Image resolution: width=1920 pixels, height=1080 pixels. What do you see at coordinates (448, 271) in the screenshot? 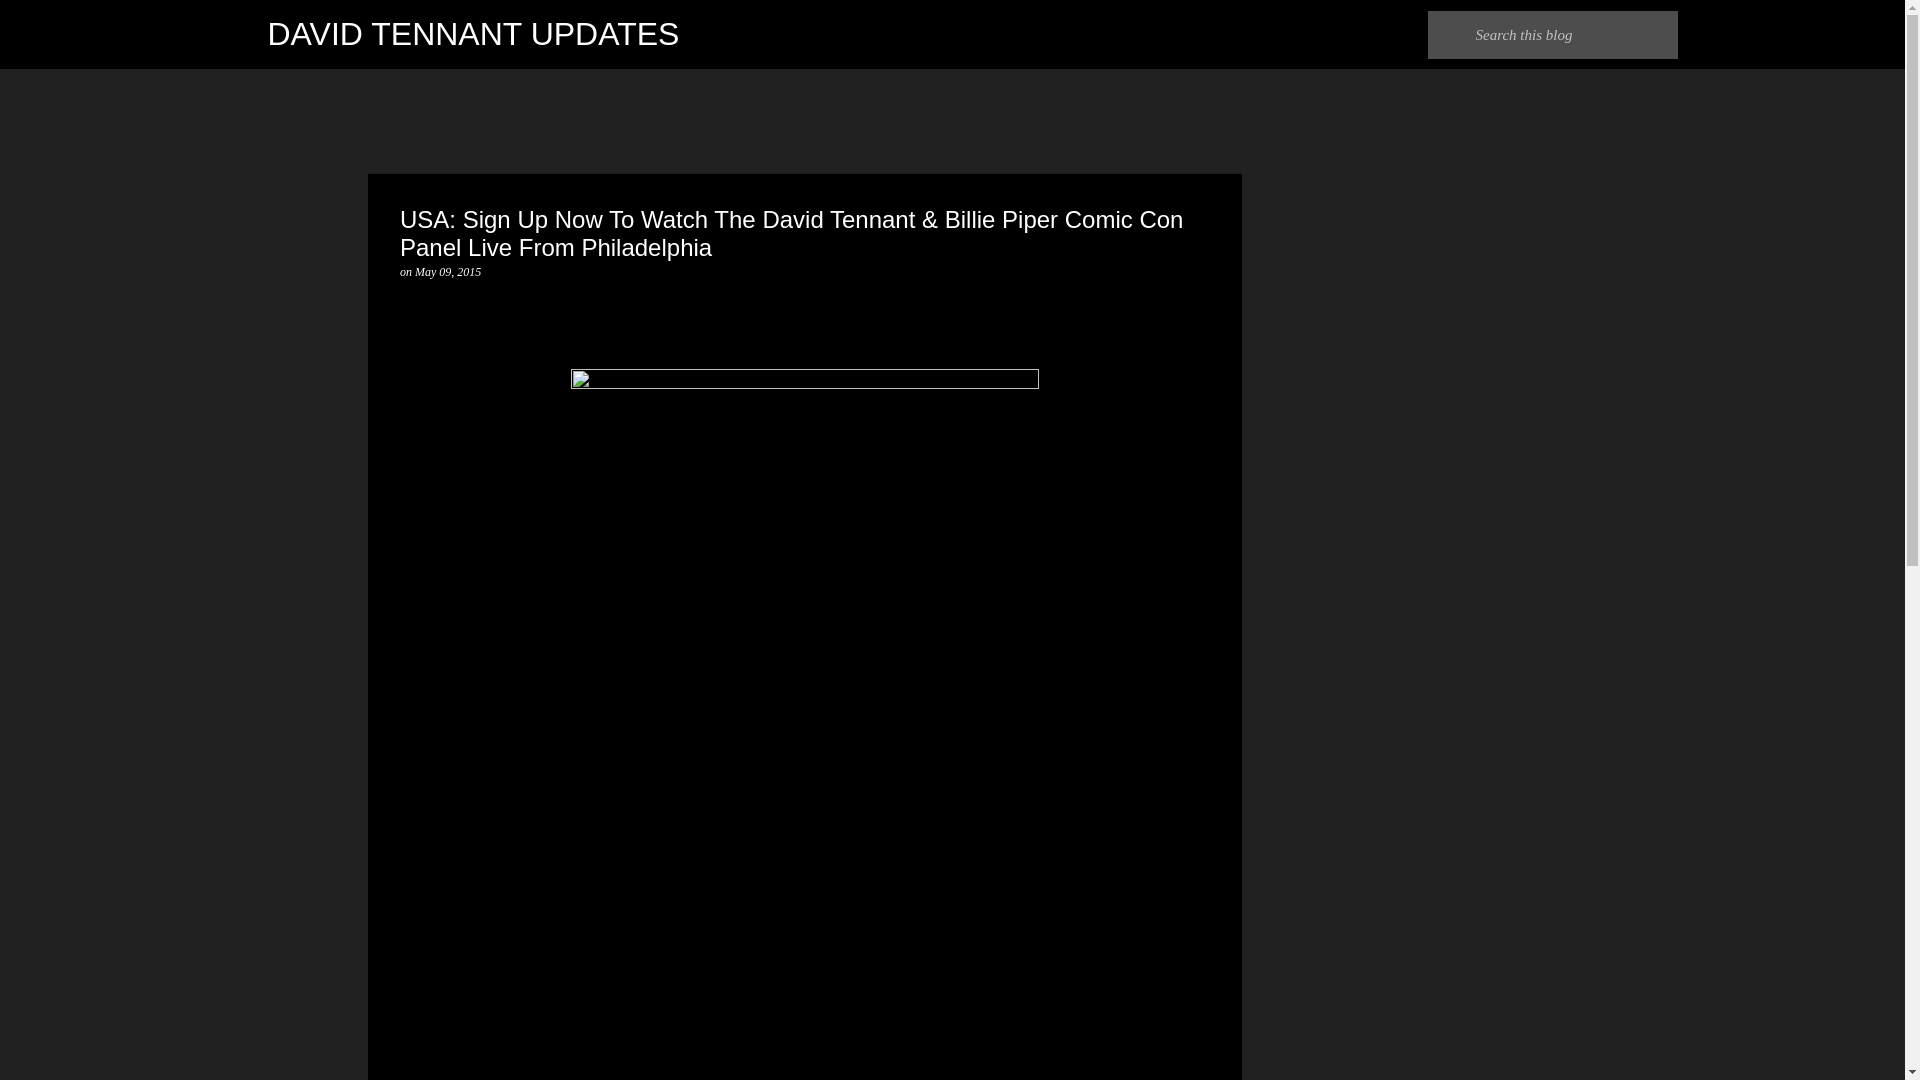
I see `May 09, 2015` at bounding box center [448, 271].